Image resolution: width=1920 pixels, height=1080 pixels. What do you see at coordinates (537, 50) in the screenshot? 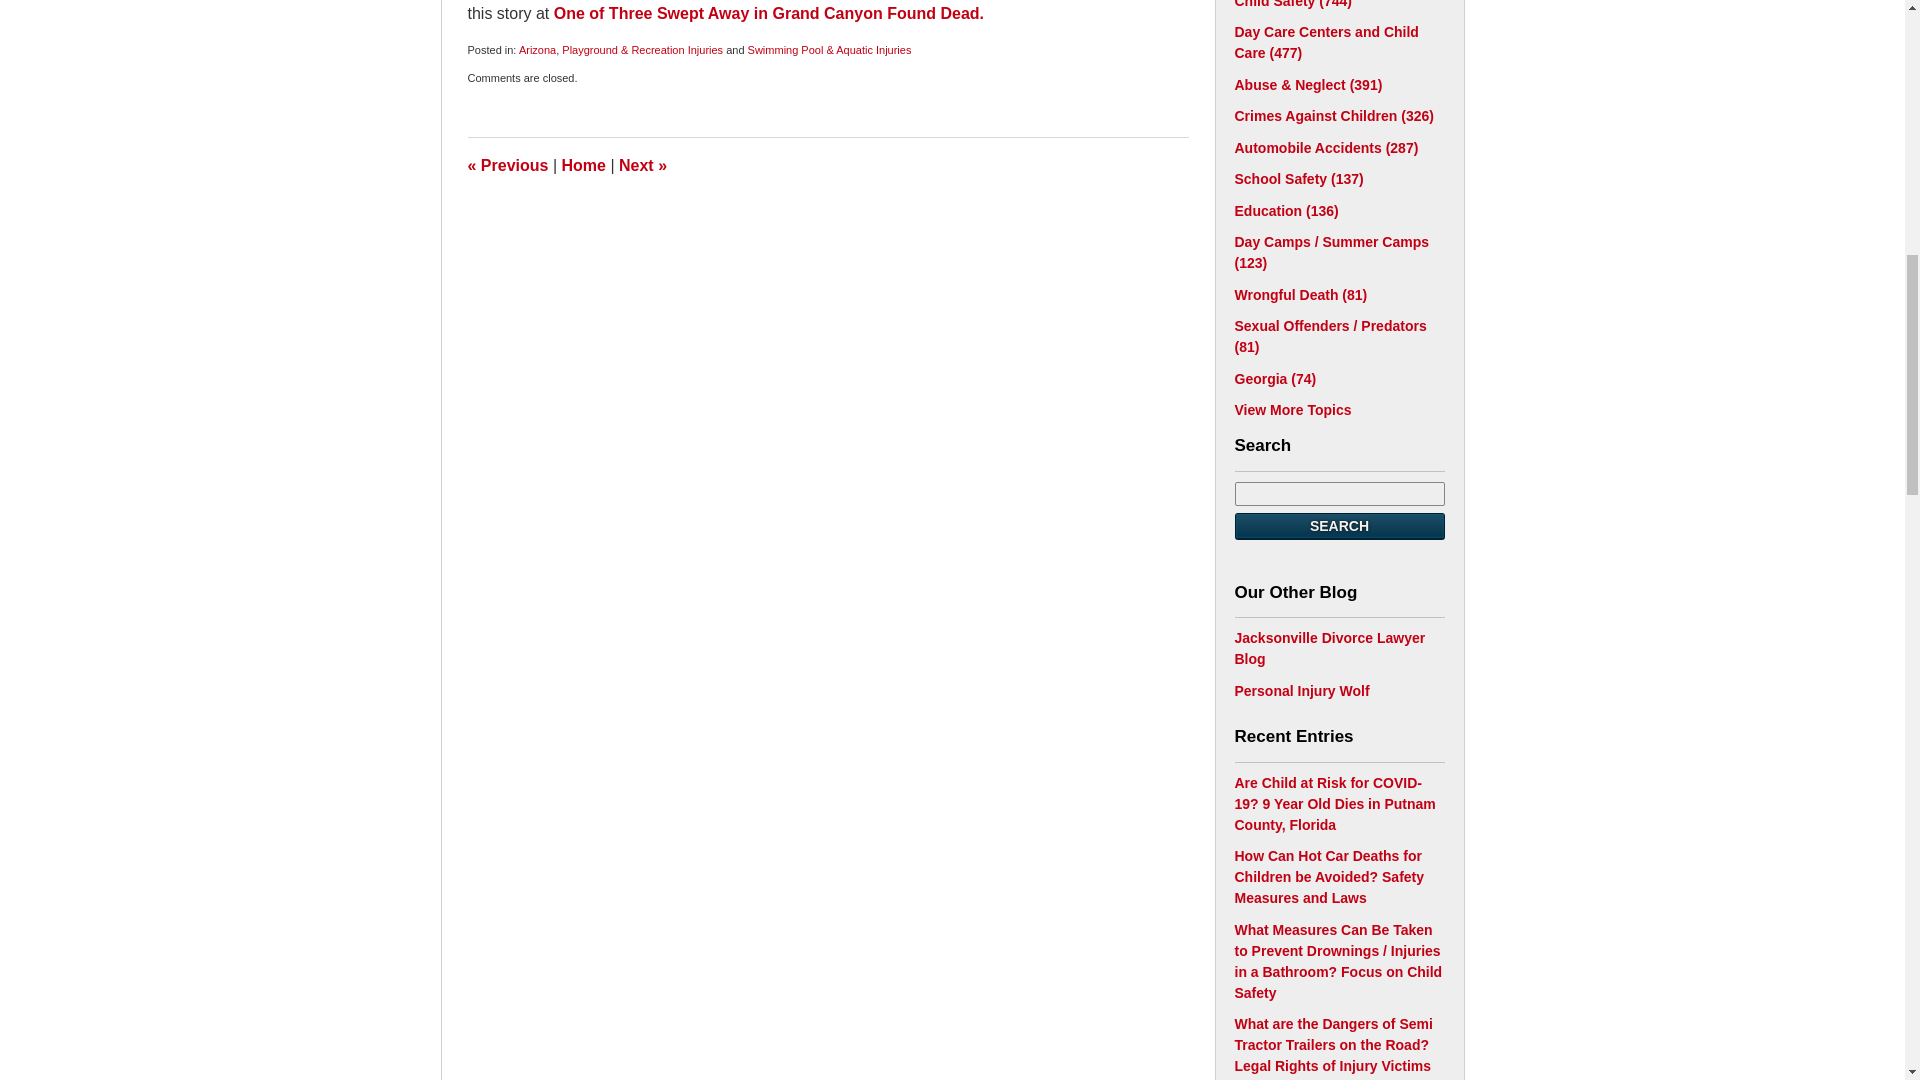
I see `Arizona` at bounding box center [537, 50].